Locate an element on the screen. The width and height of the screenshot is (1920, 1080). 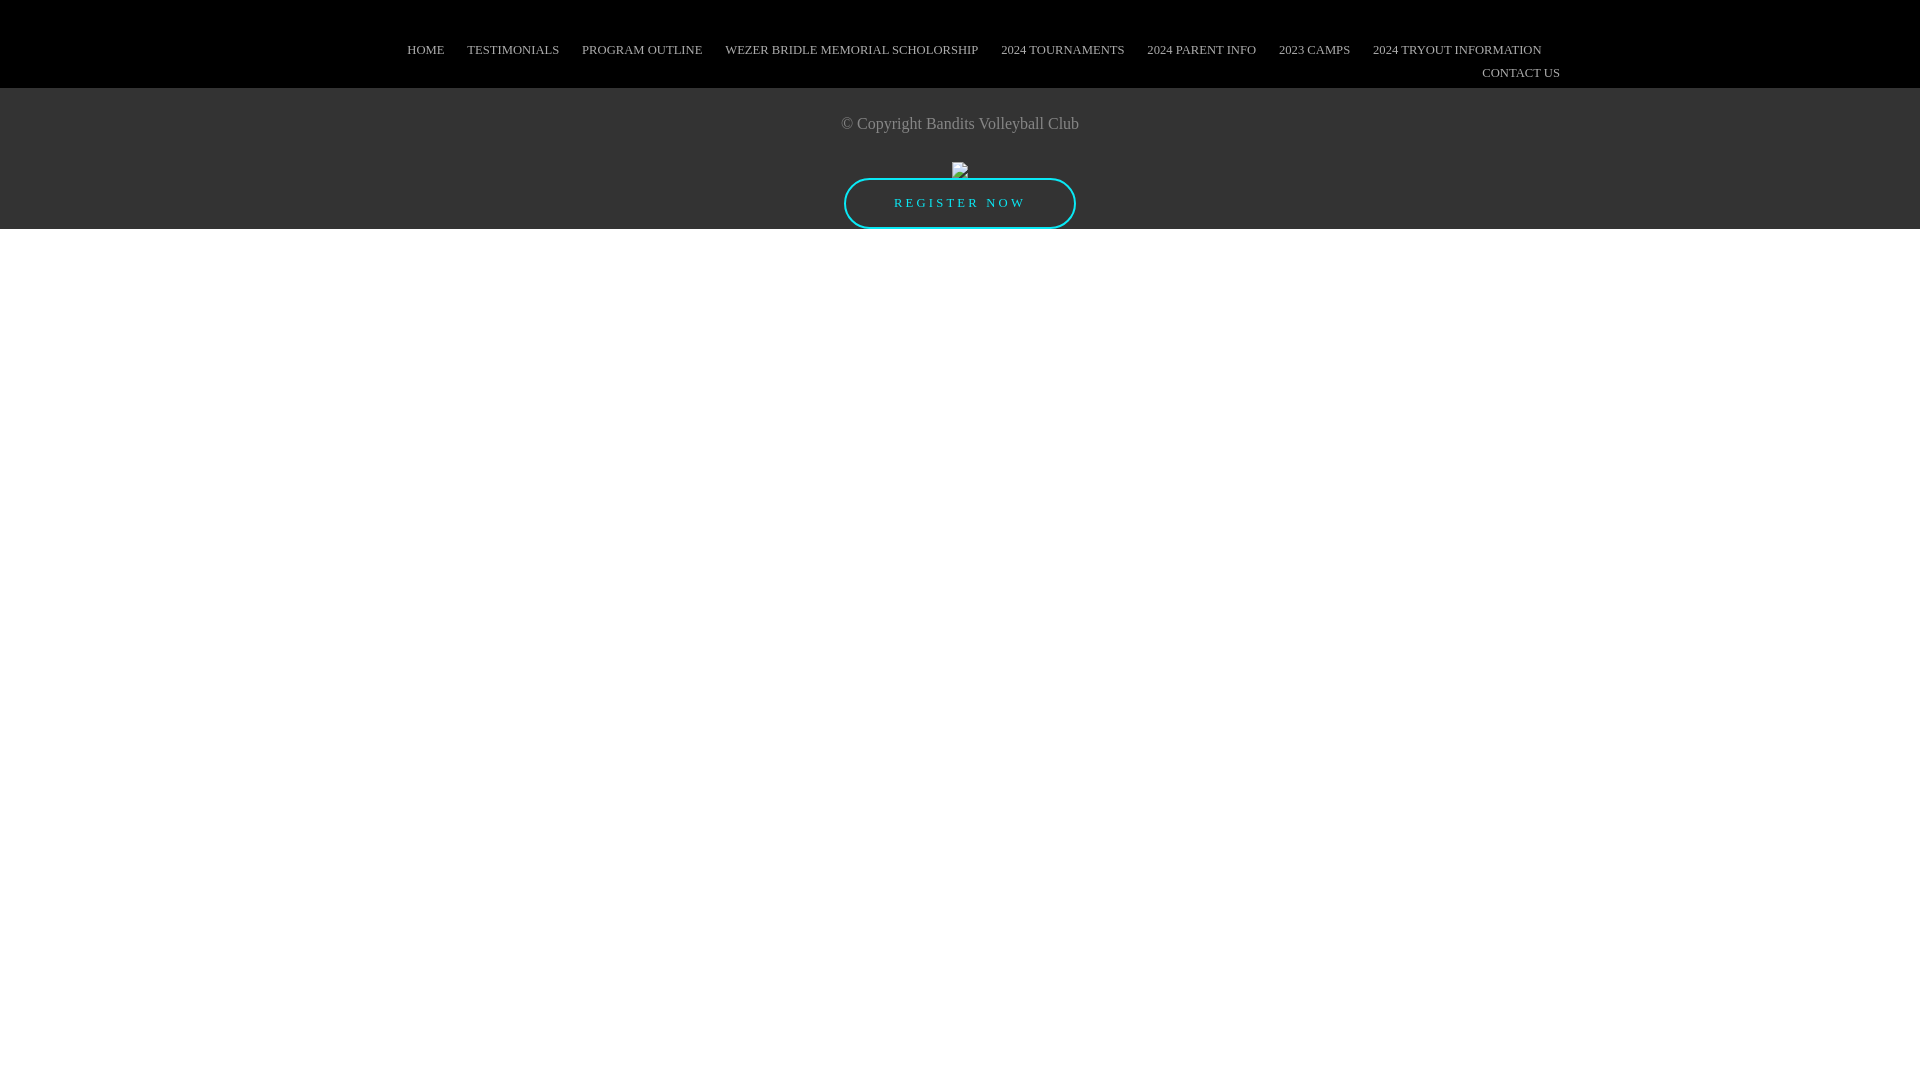
HOME is located at coordinates (426, 50).